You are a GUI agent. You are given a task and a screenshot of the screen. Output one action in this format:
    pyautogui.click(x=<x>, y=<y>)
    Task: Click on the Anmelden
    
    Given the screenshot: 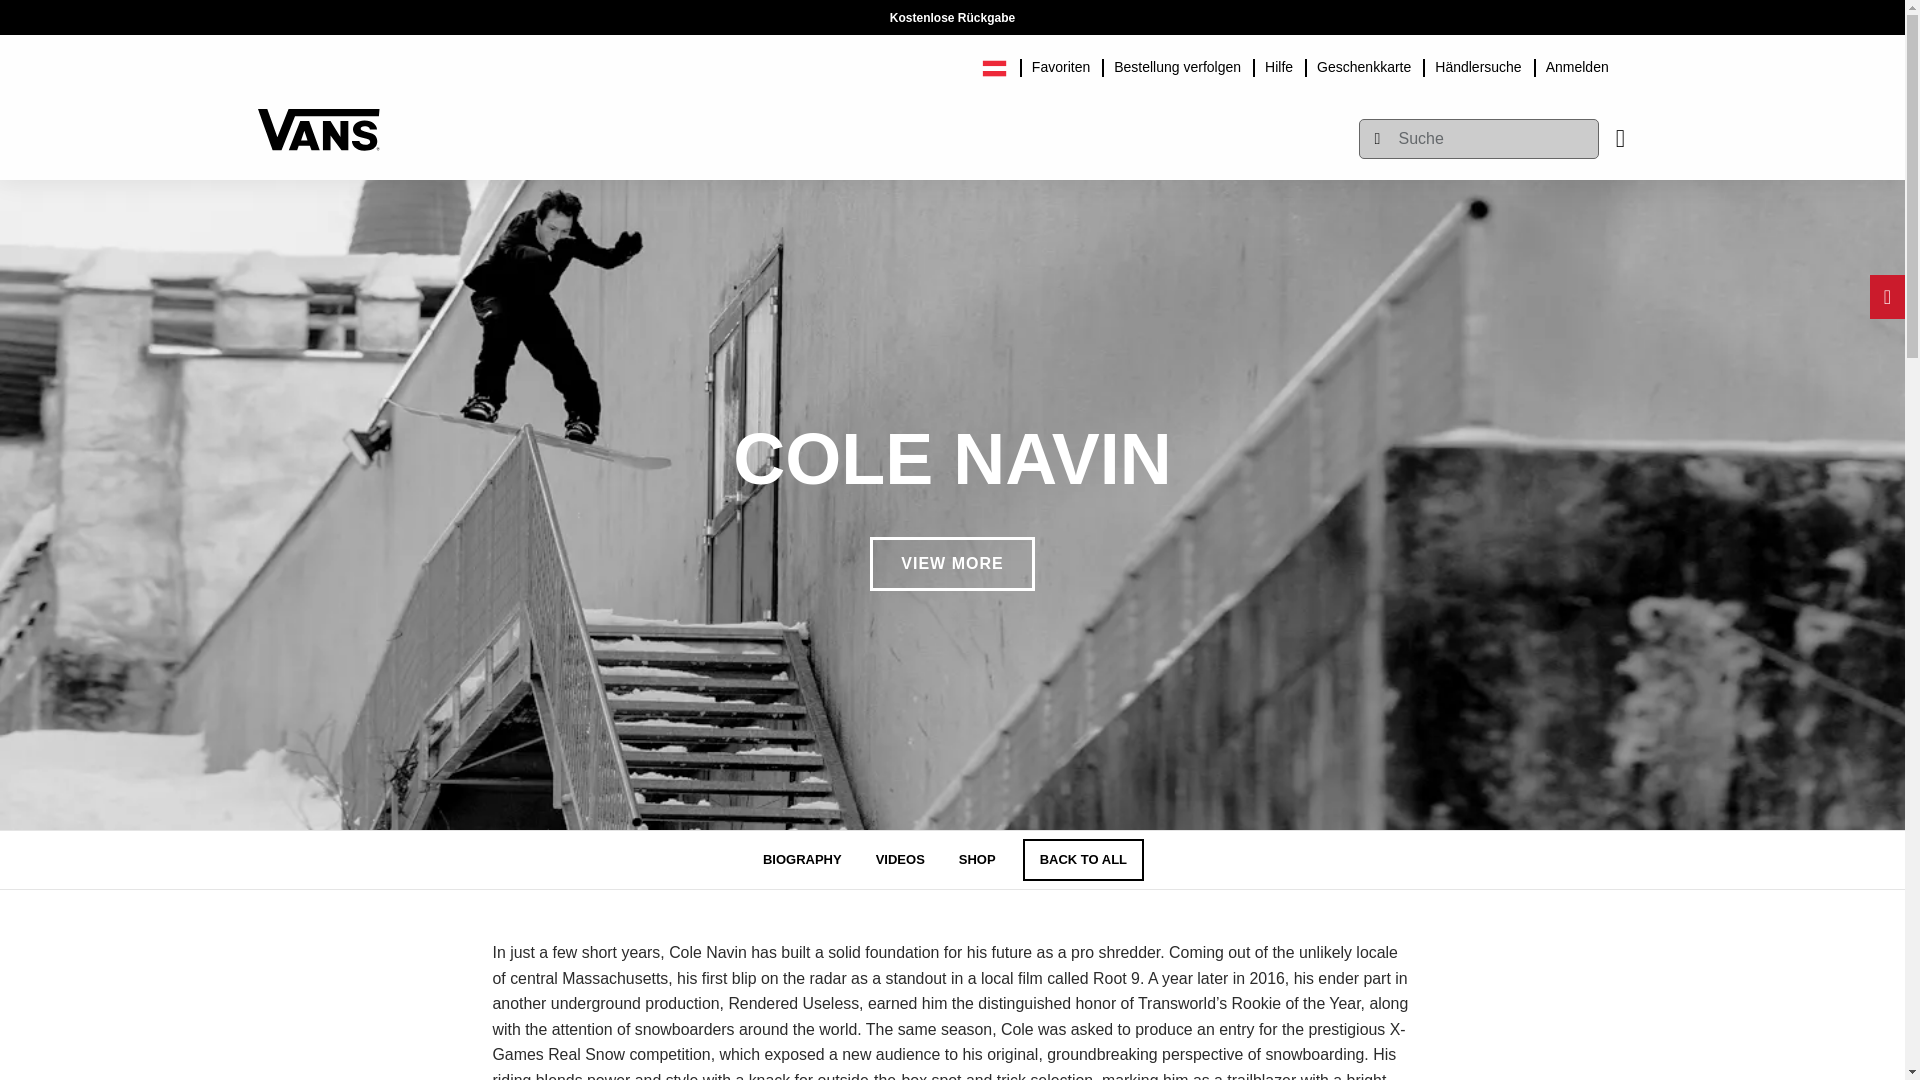 What is the action you would take?
    pyautogui.click(x=1577, y=64)
    